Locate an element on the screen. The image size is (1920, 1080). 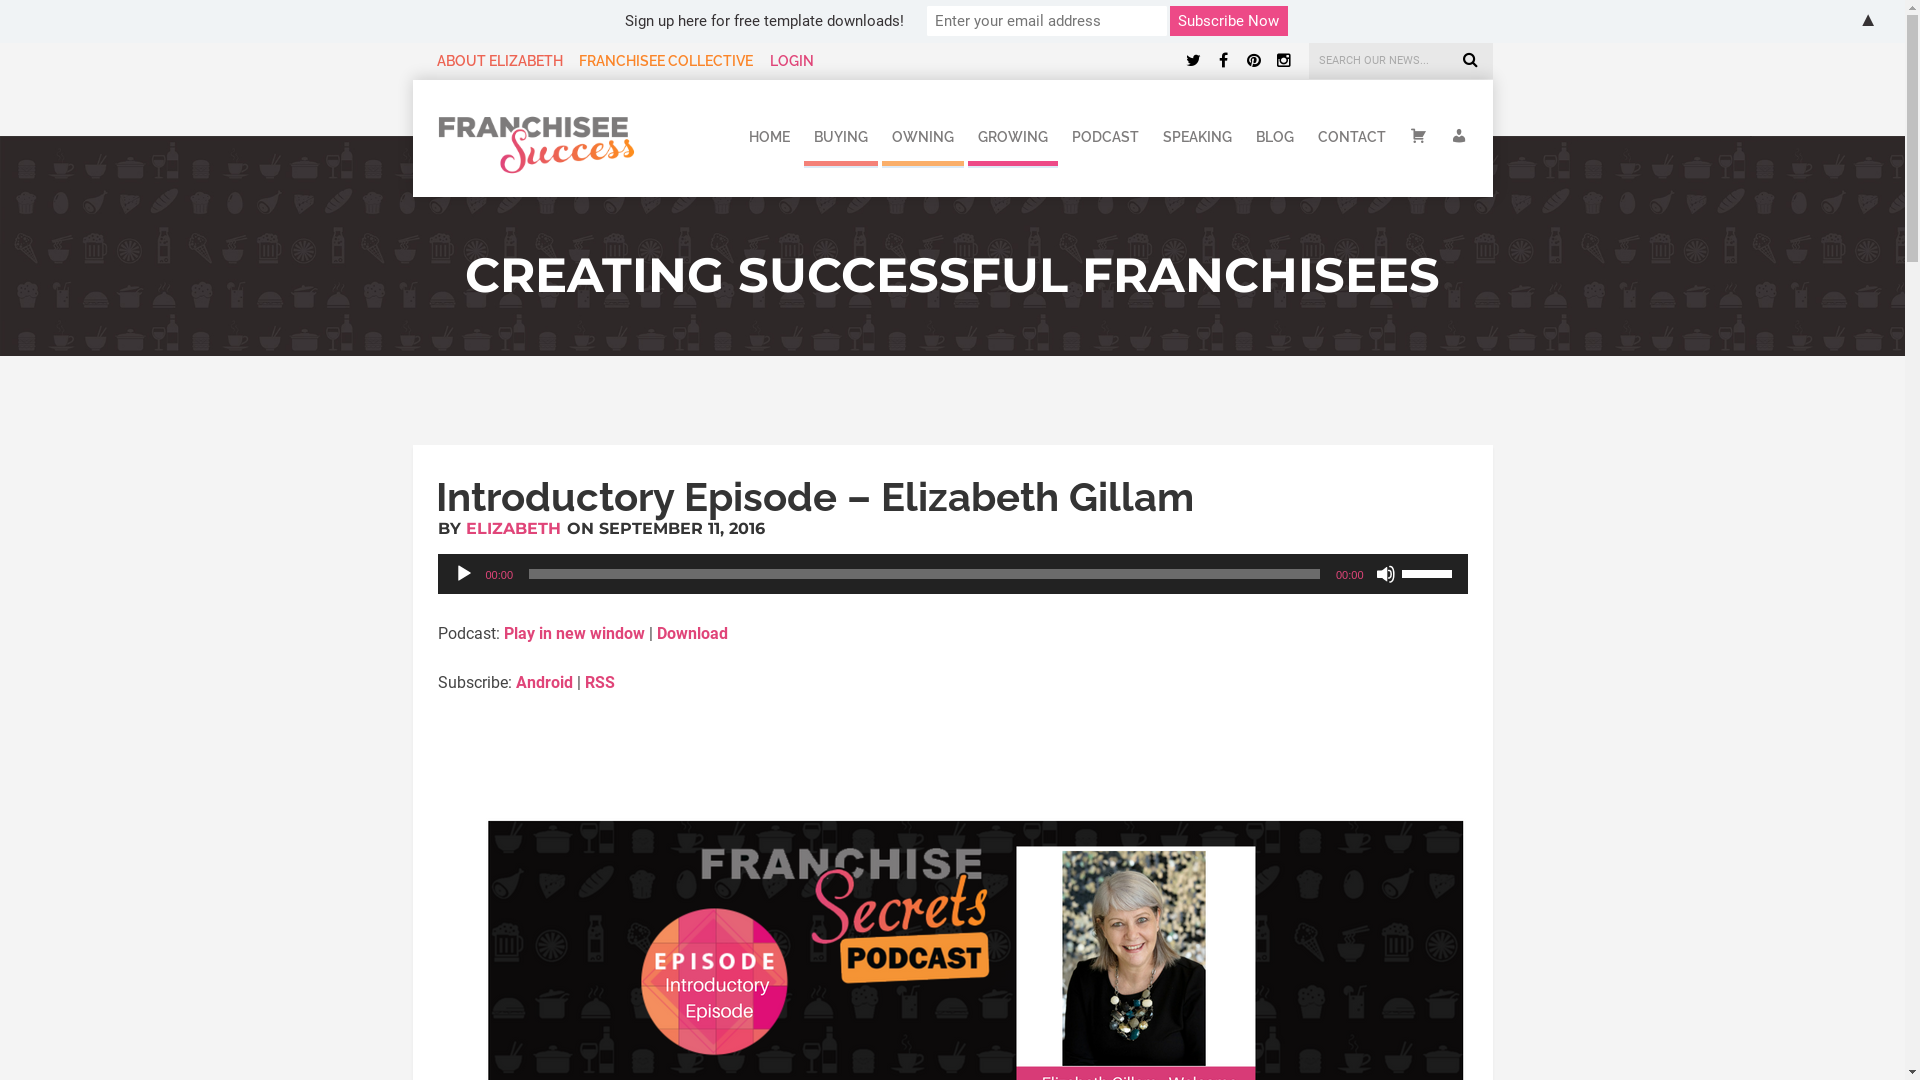
BY ELIZABETH is located at coordinates (500, 528).